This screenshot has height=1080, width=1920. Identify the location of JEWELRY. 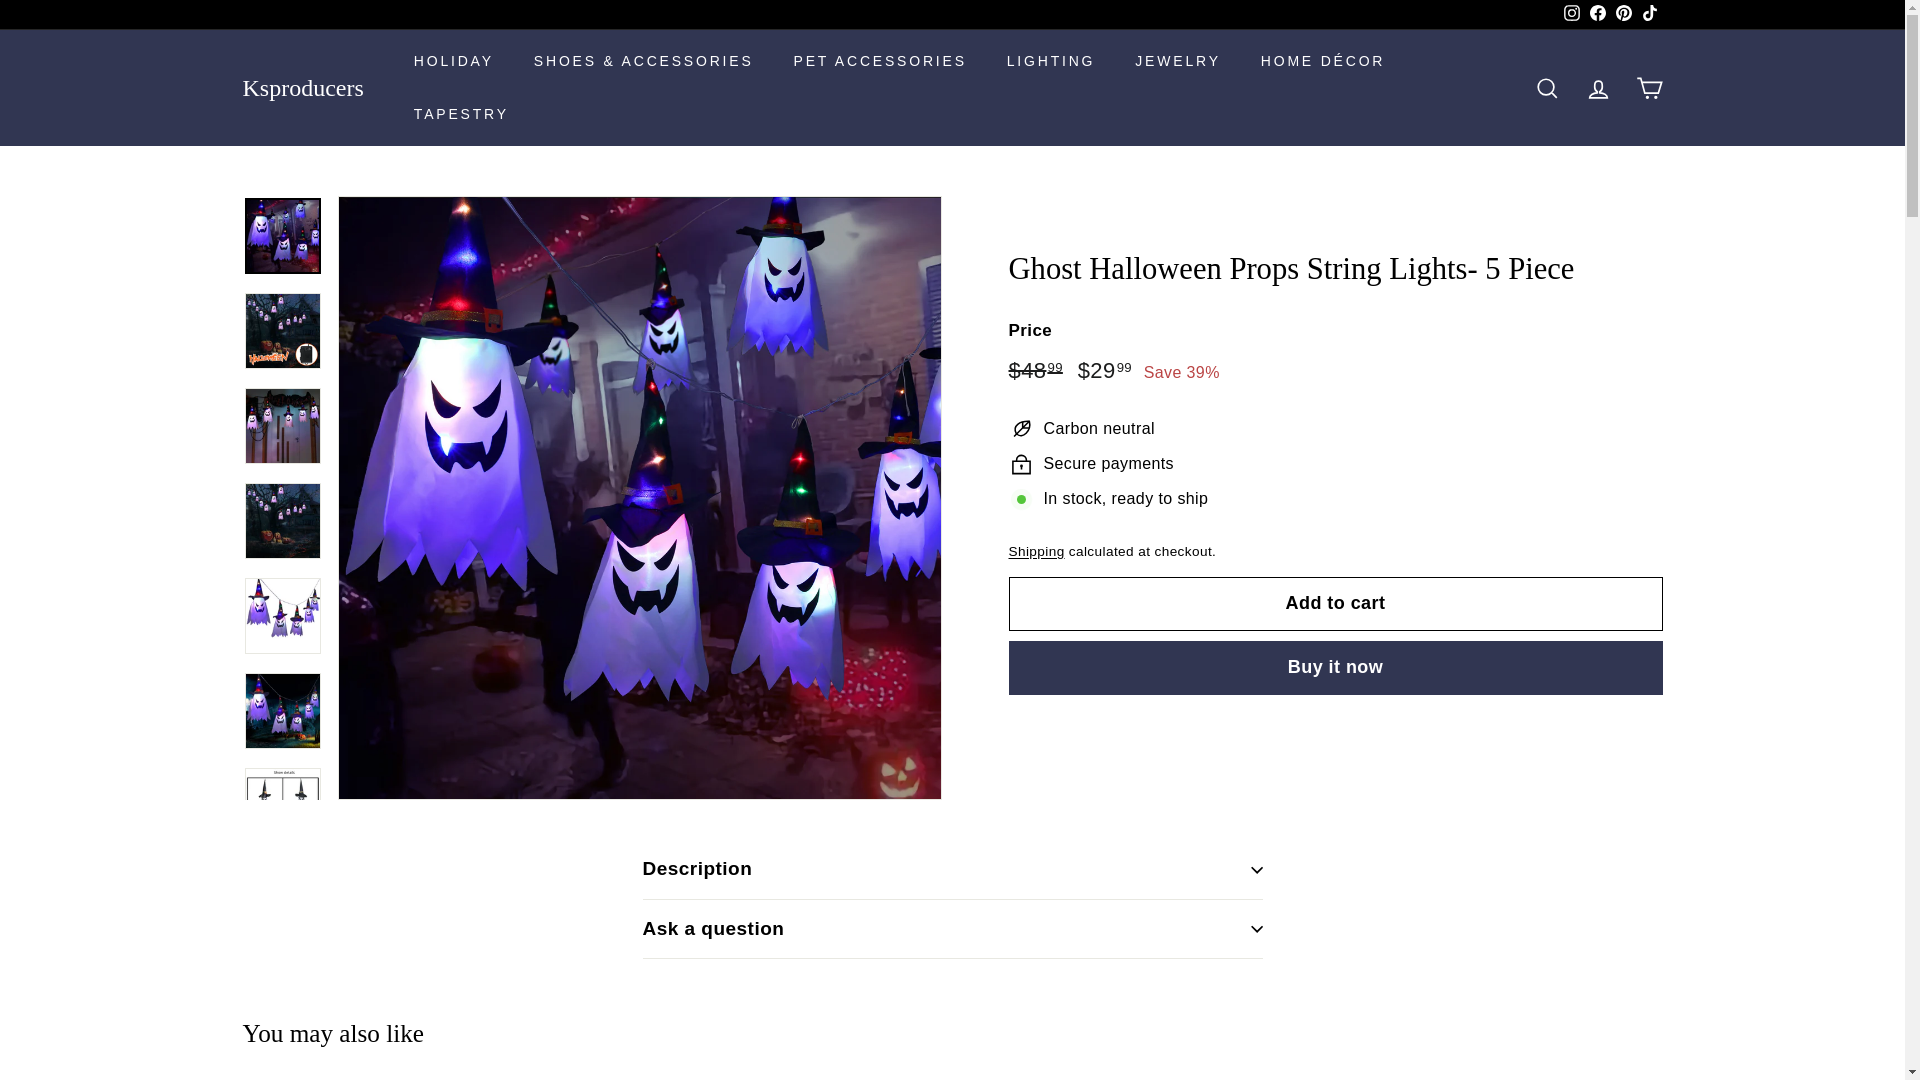
(1178, 60).